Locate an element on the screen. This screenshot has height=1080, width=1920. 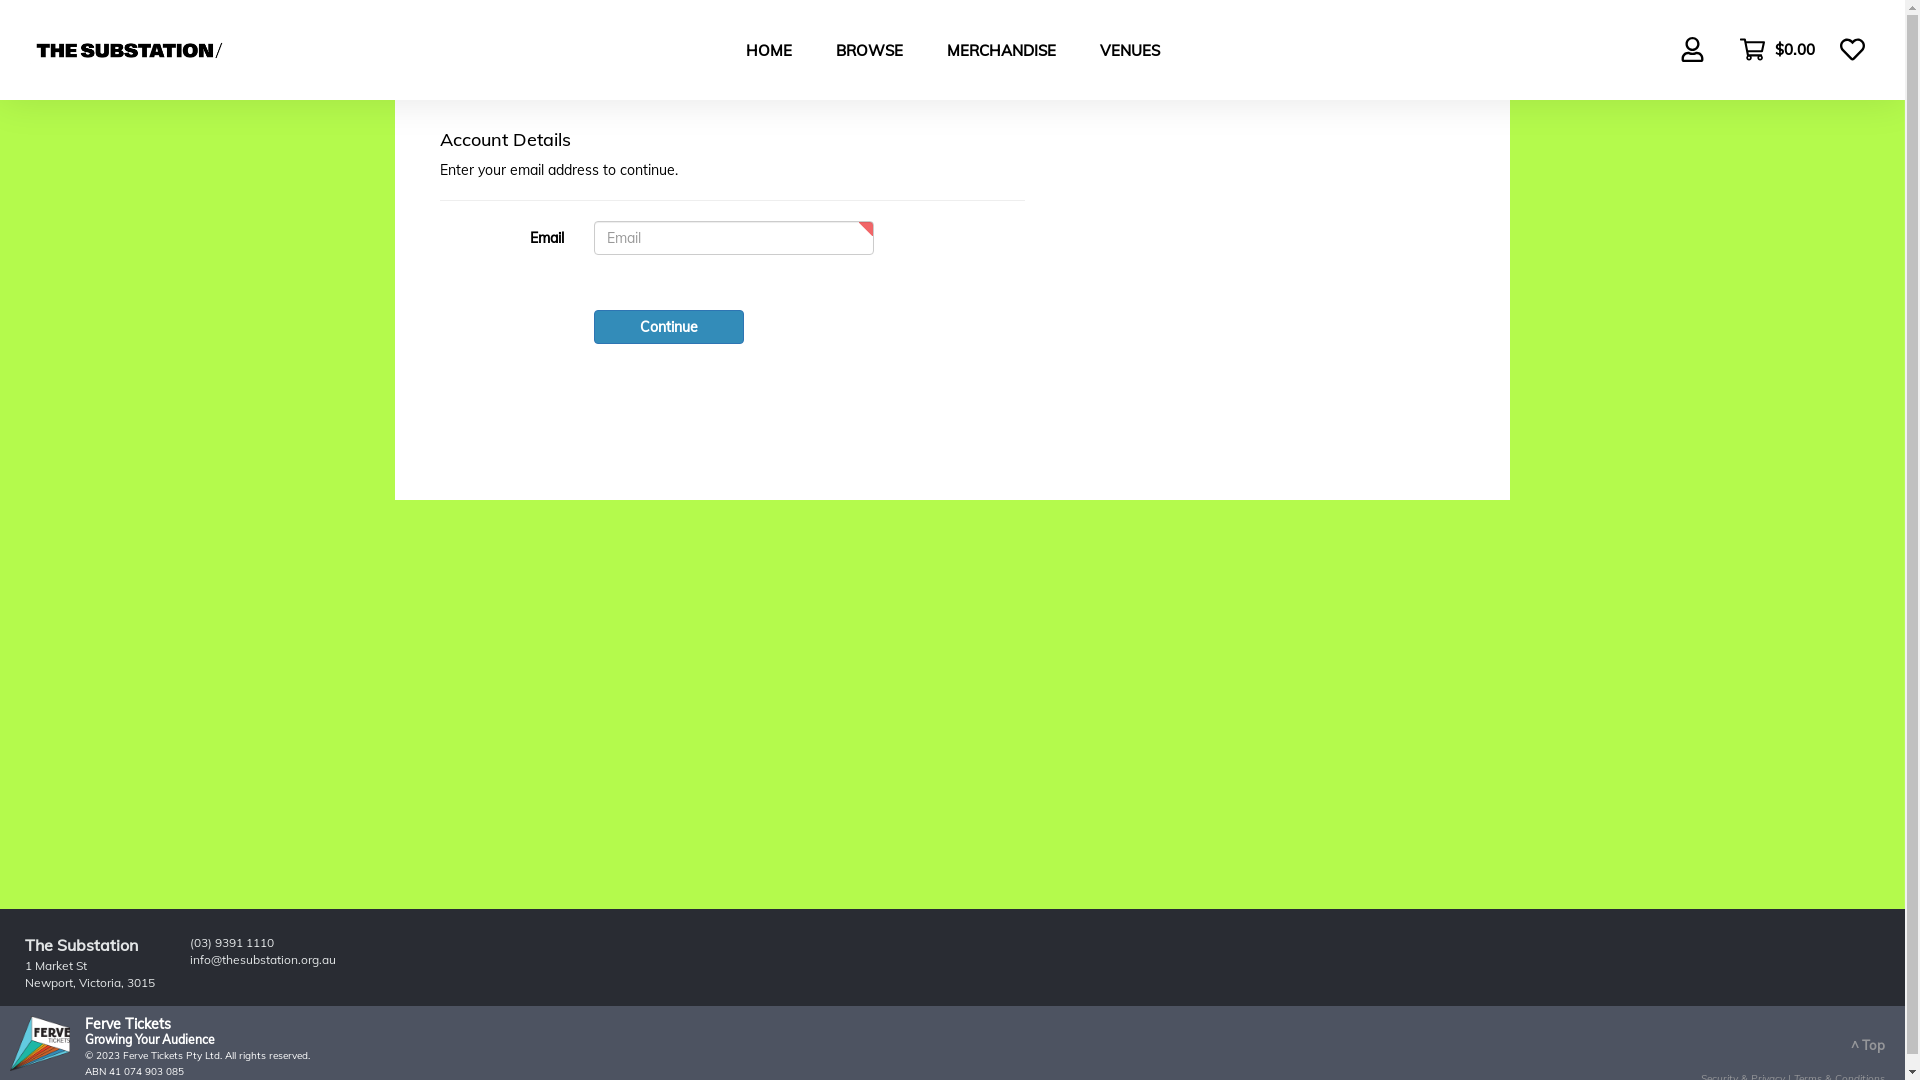
$0.00 is located at coordinates (1768, 51).